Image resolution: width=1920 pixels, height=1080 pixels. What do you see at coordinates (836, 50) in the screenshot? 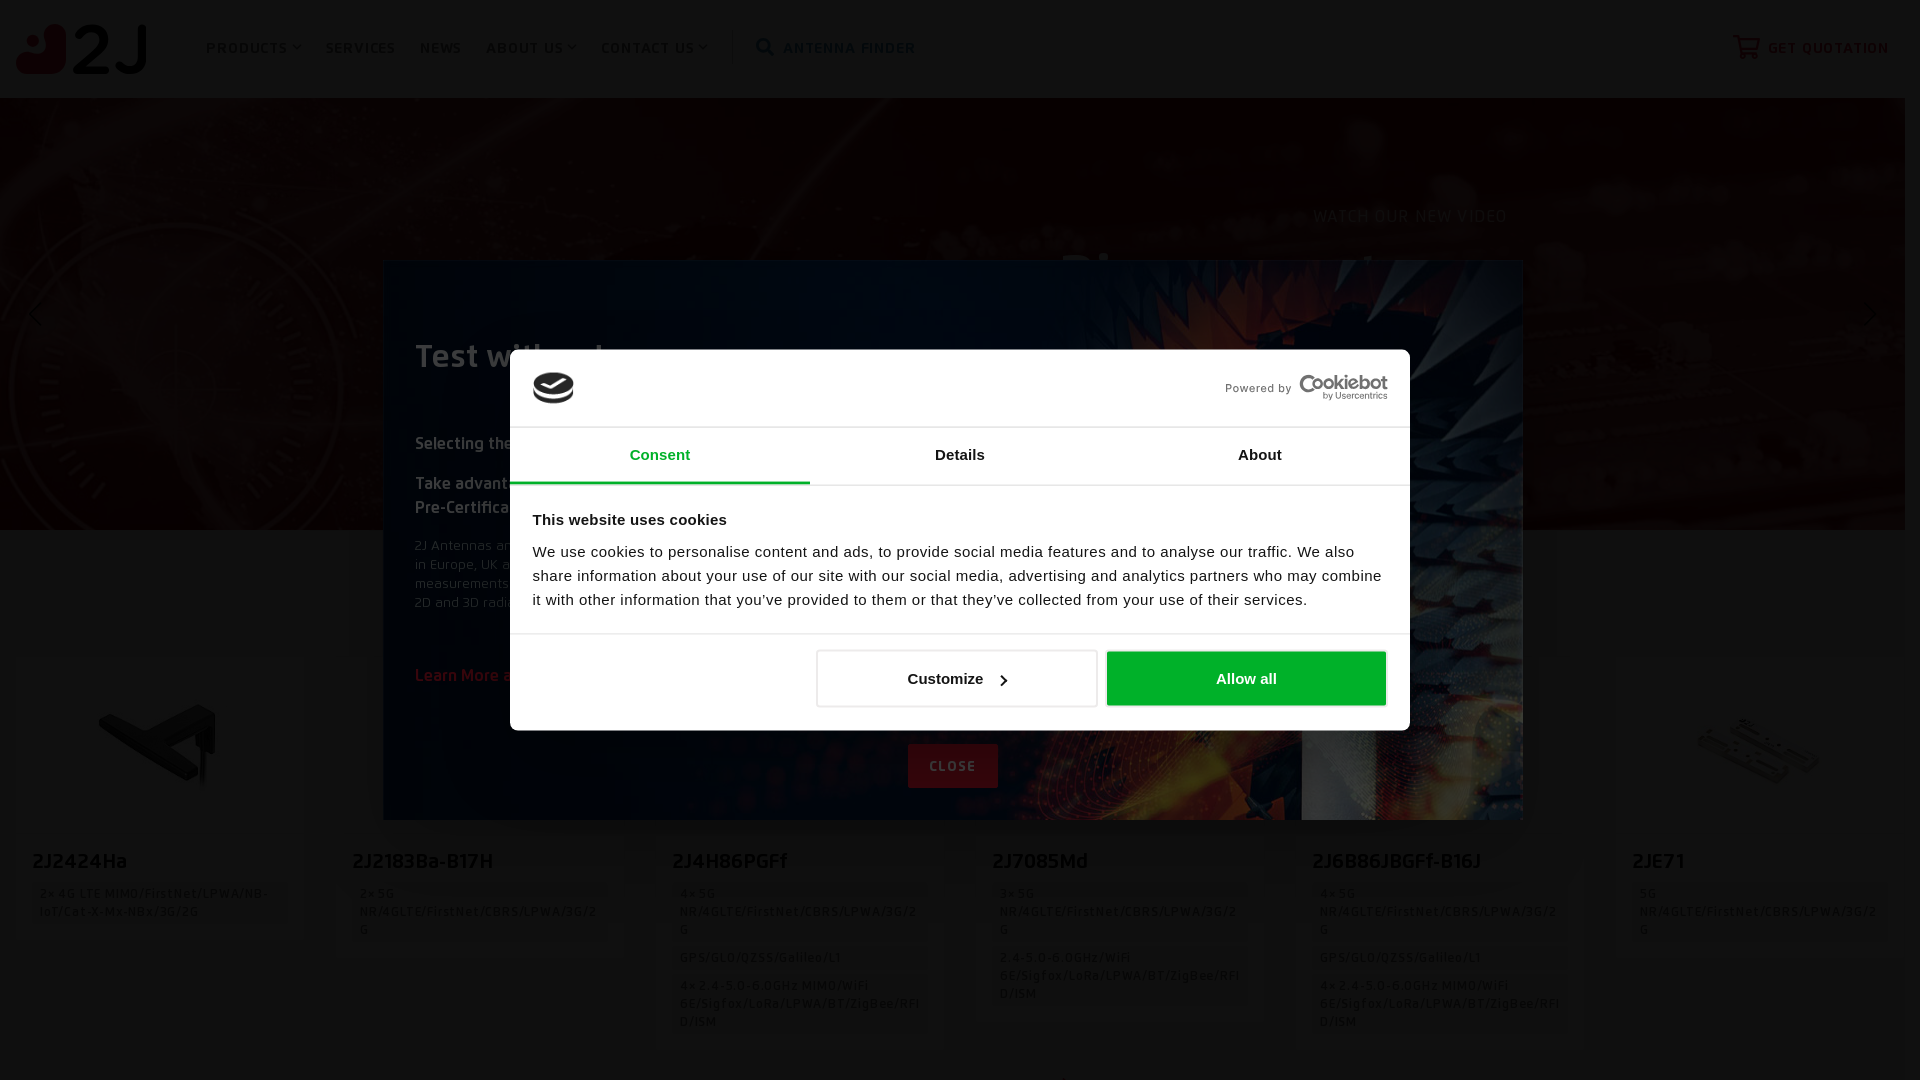
I see `ANTENNA FINDER` at bounding box center [836, 50].